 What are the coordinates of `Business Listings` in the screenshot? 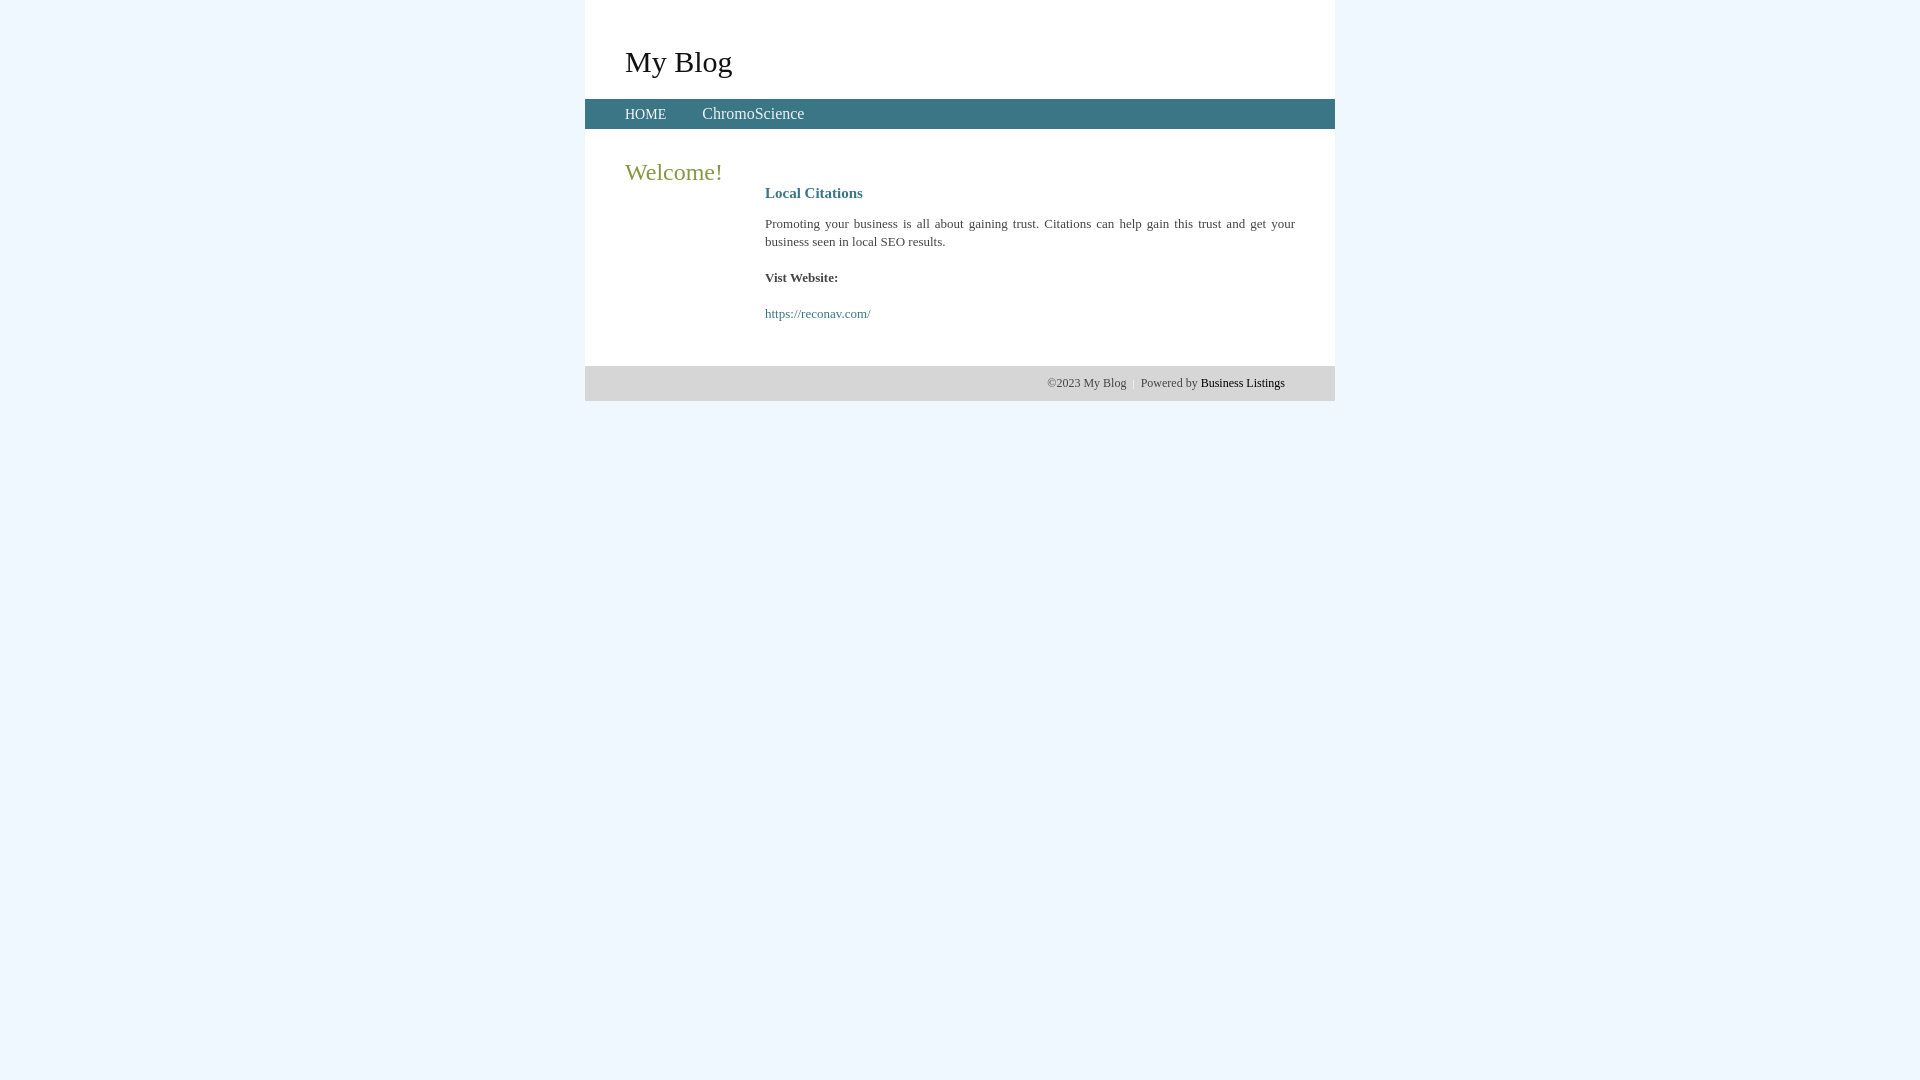 It's located at (1243, 383).